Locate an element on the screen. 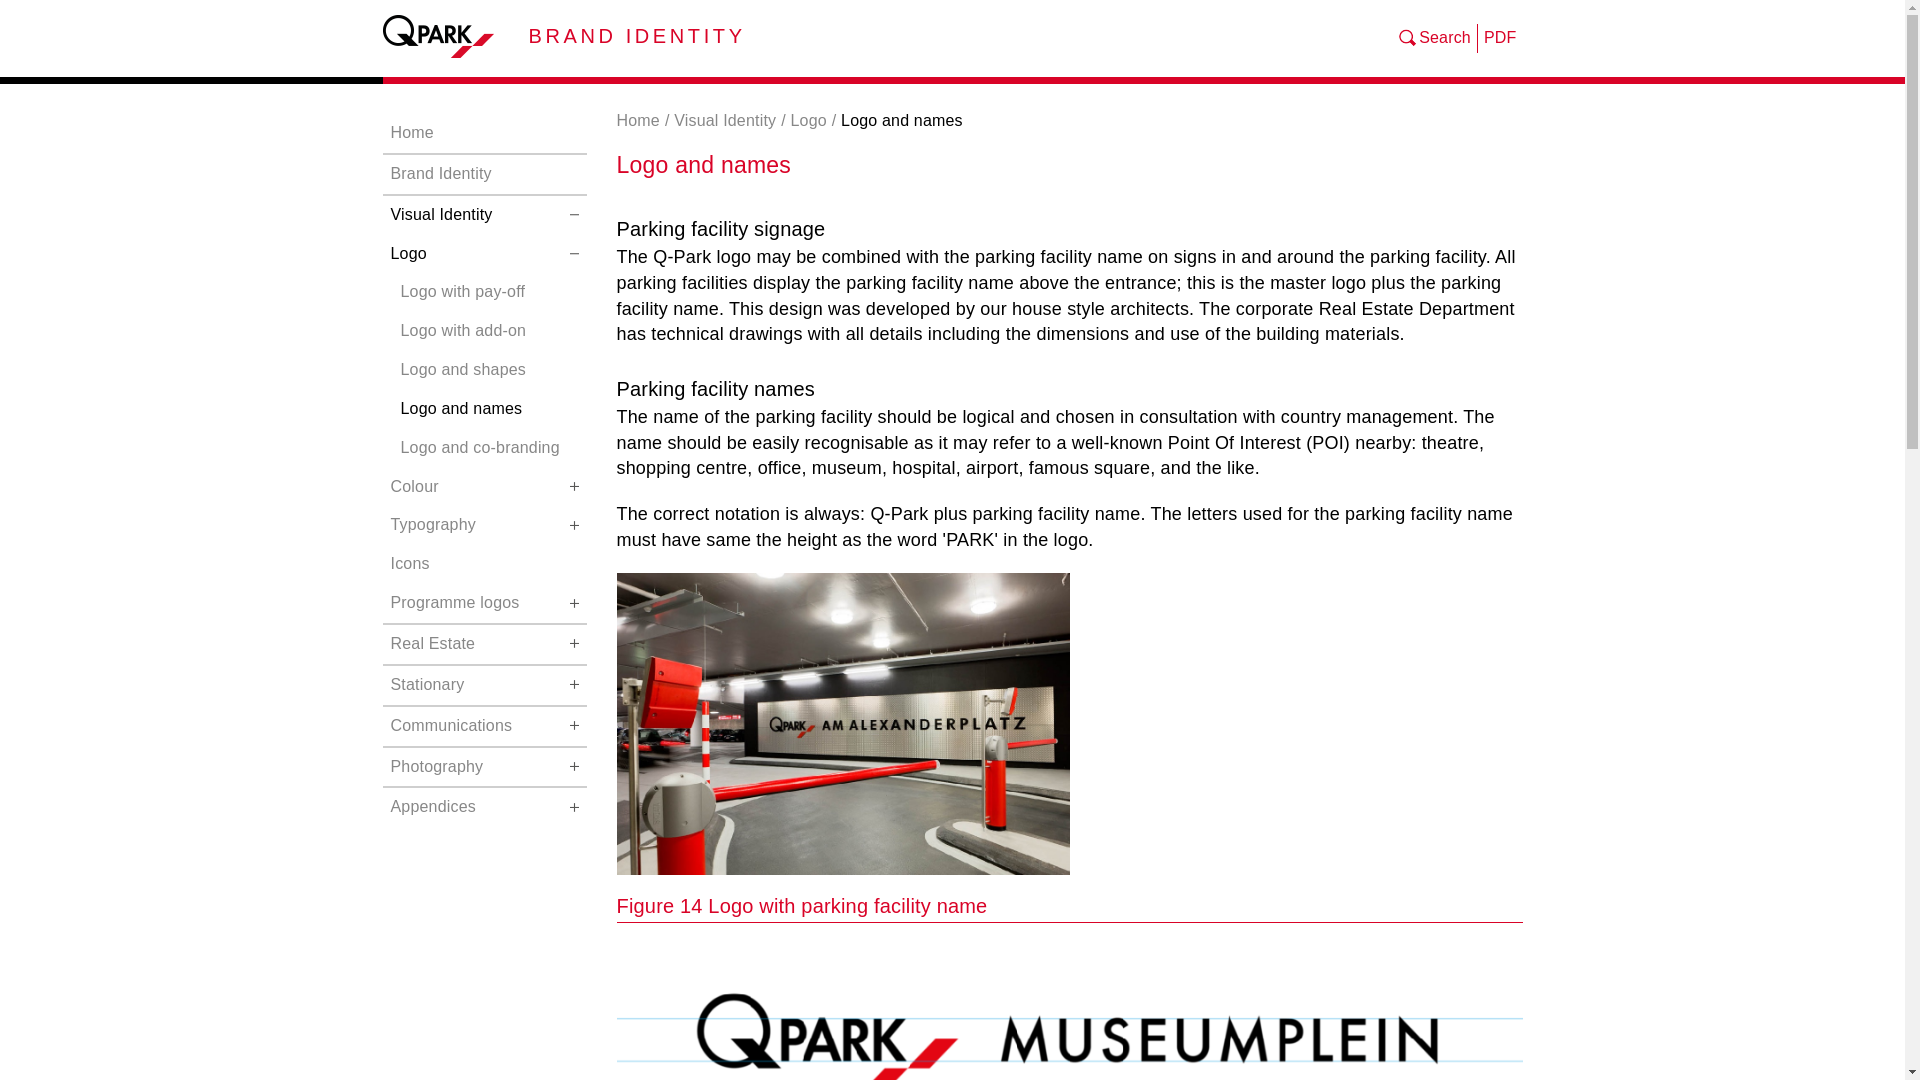 The height and width of the screenshot is (1080, 1920). Visual Identity is located at coordinates (484, 215).